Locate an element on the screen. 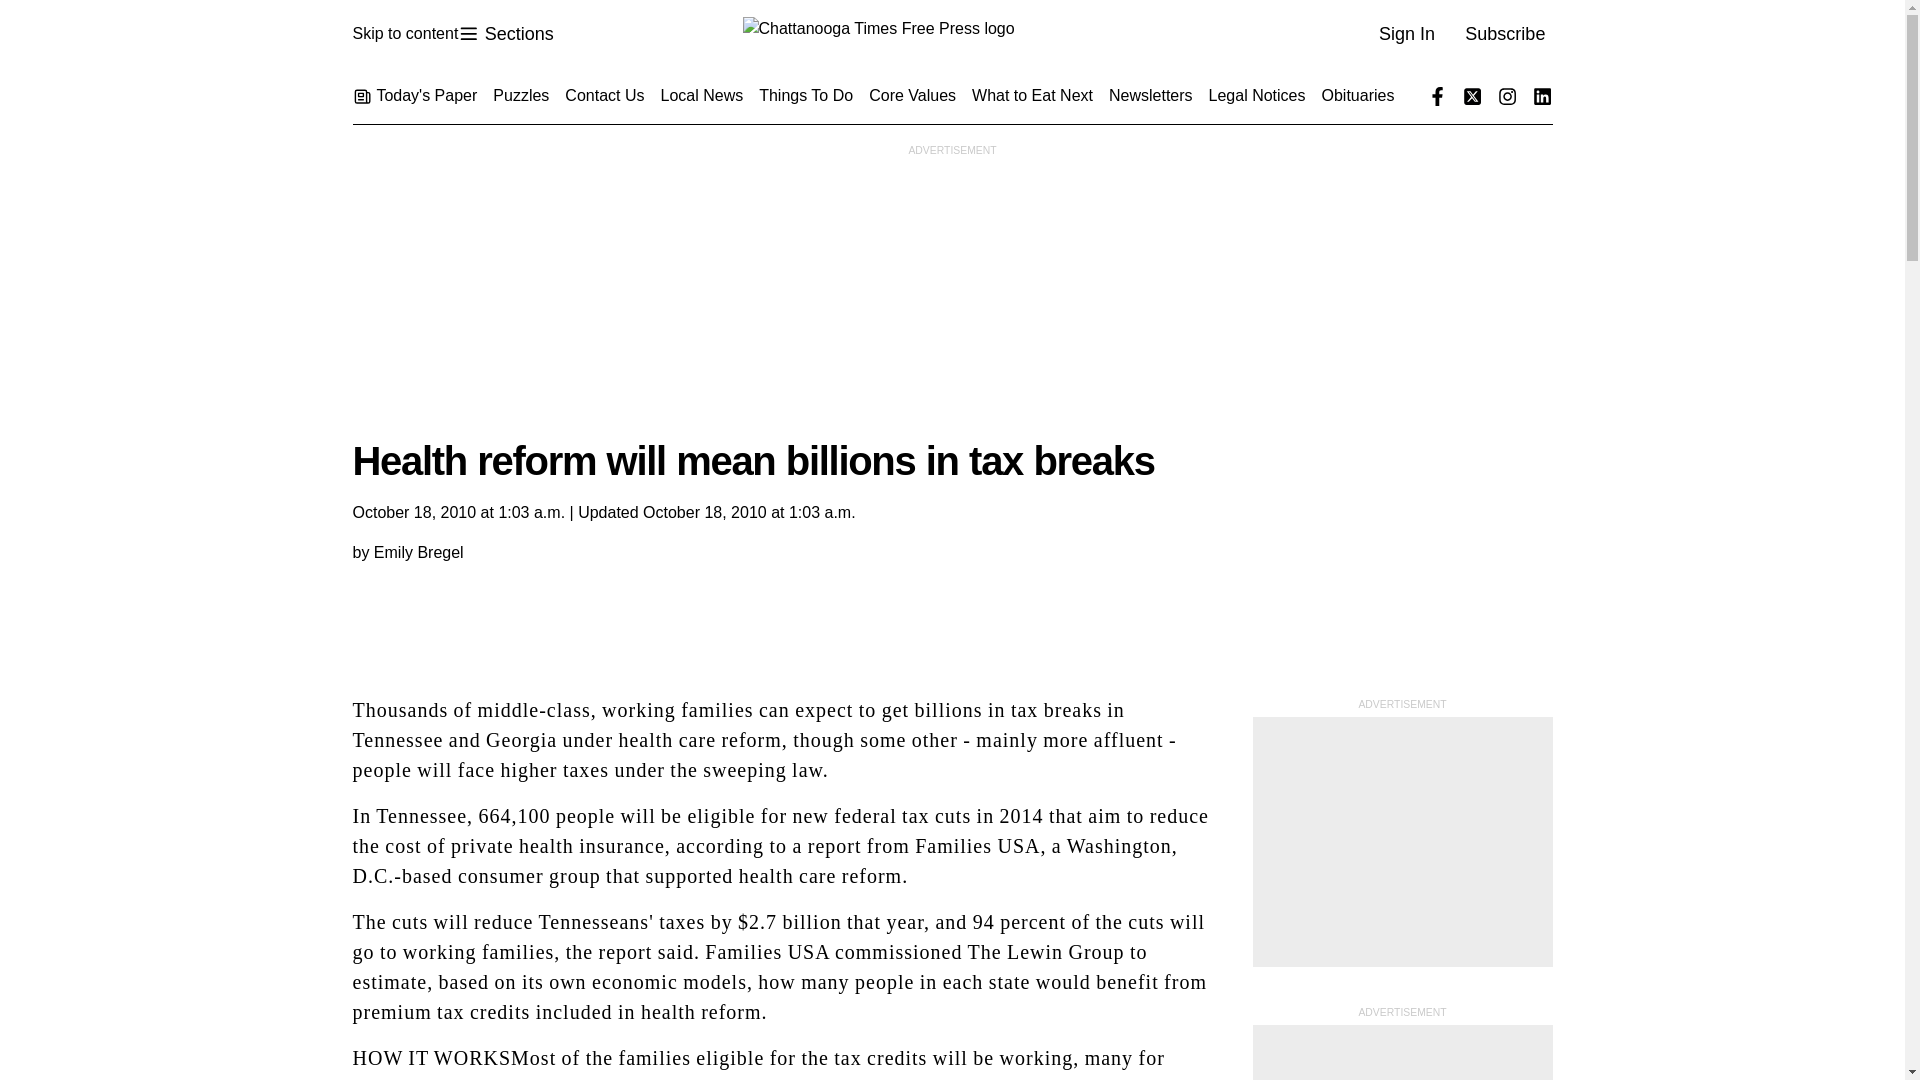 This screenshot has width=1920, height=1080. Skip to content is located at coordinates (505, 34).